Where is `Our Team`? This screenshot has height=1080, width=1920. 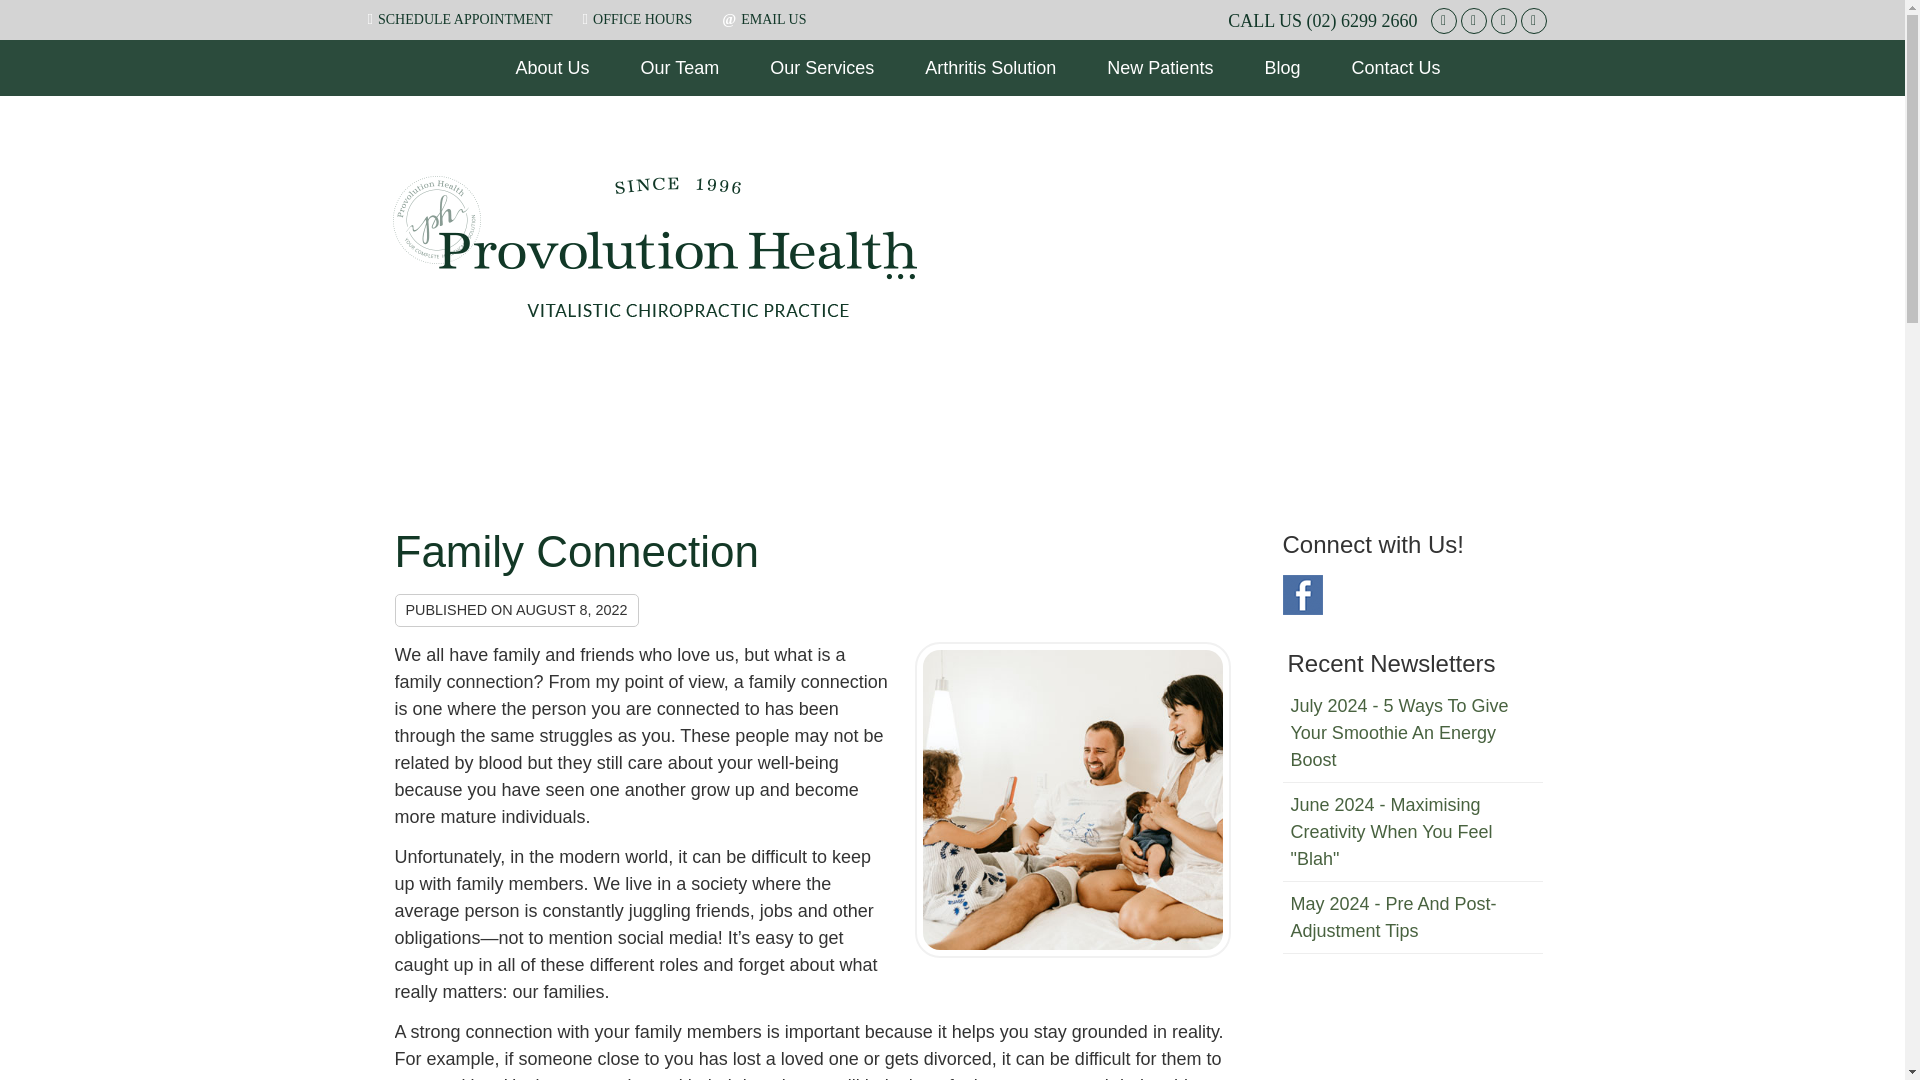
Our Team is located at coordinates (681, 68).